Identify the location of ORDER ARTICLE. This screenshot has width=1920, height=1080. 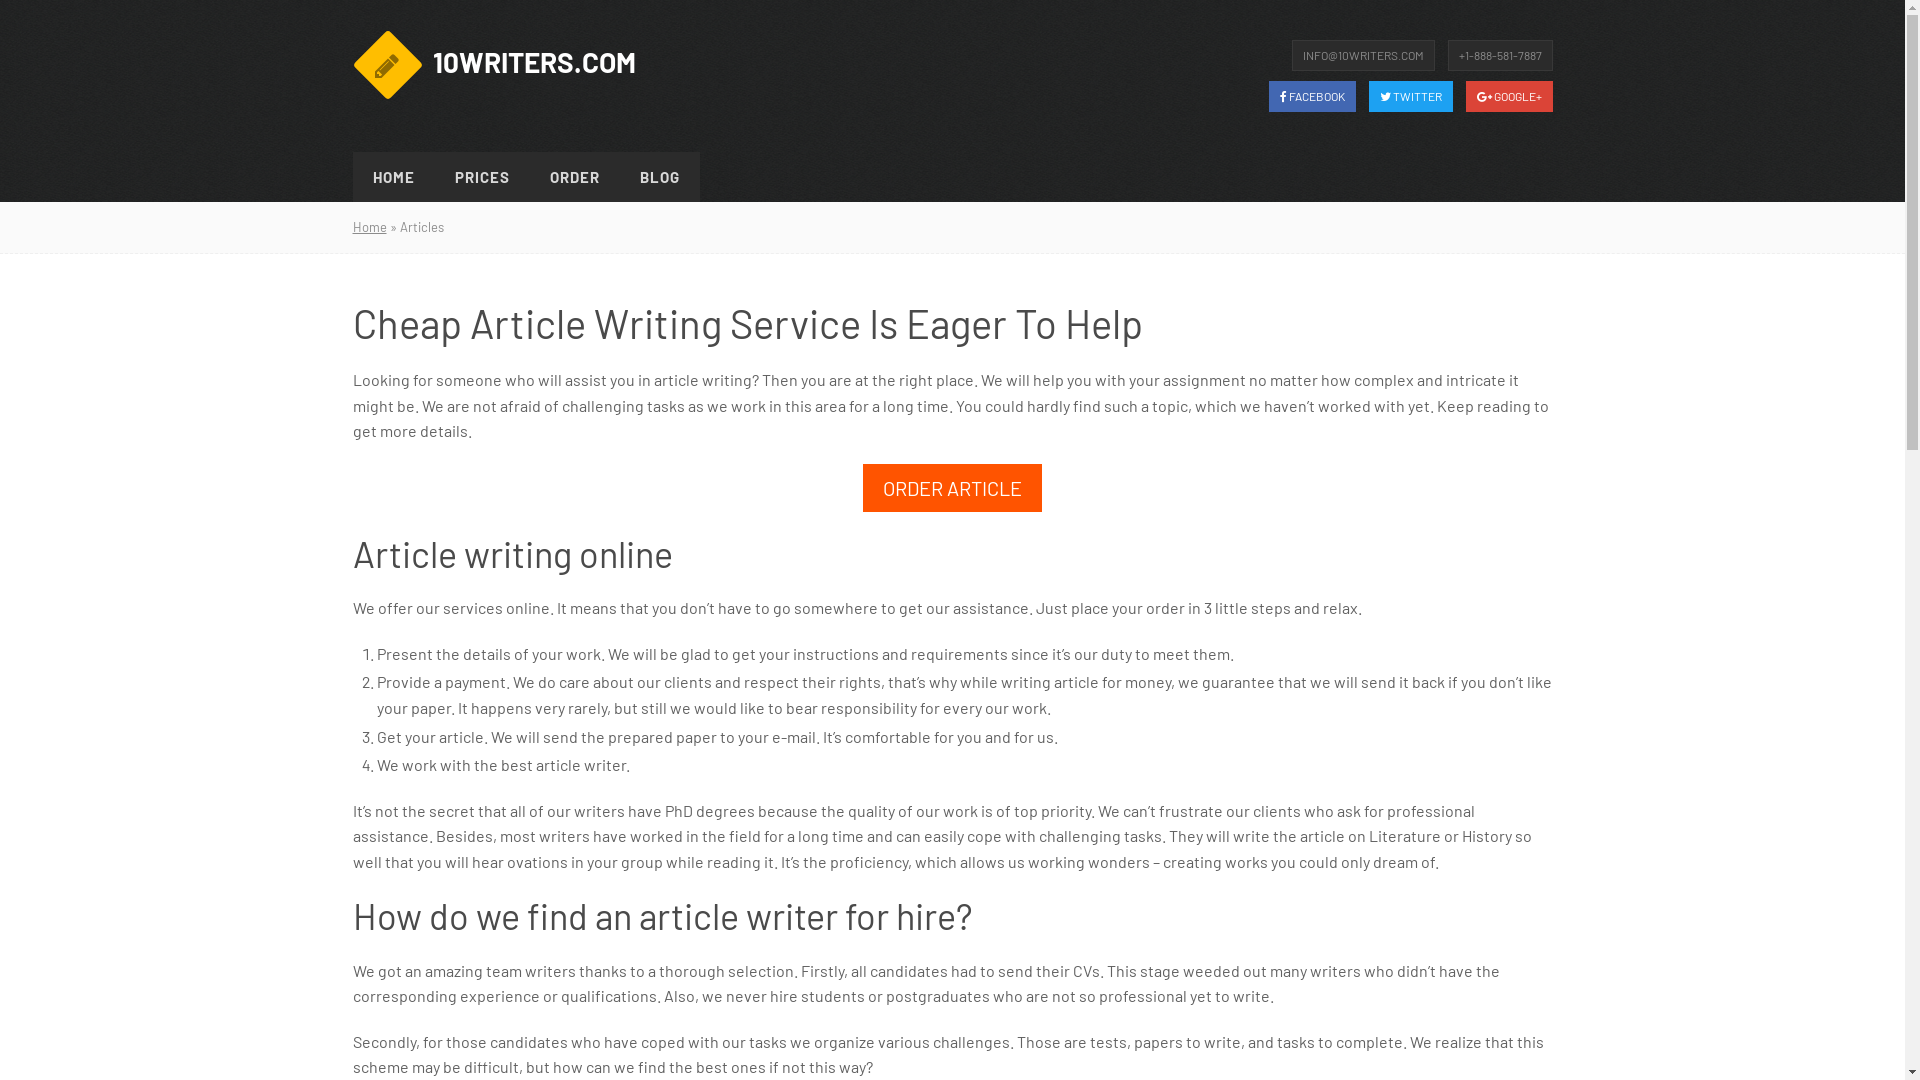
(952, 488).